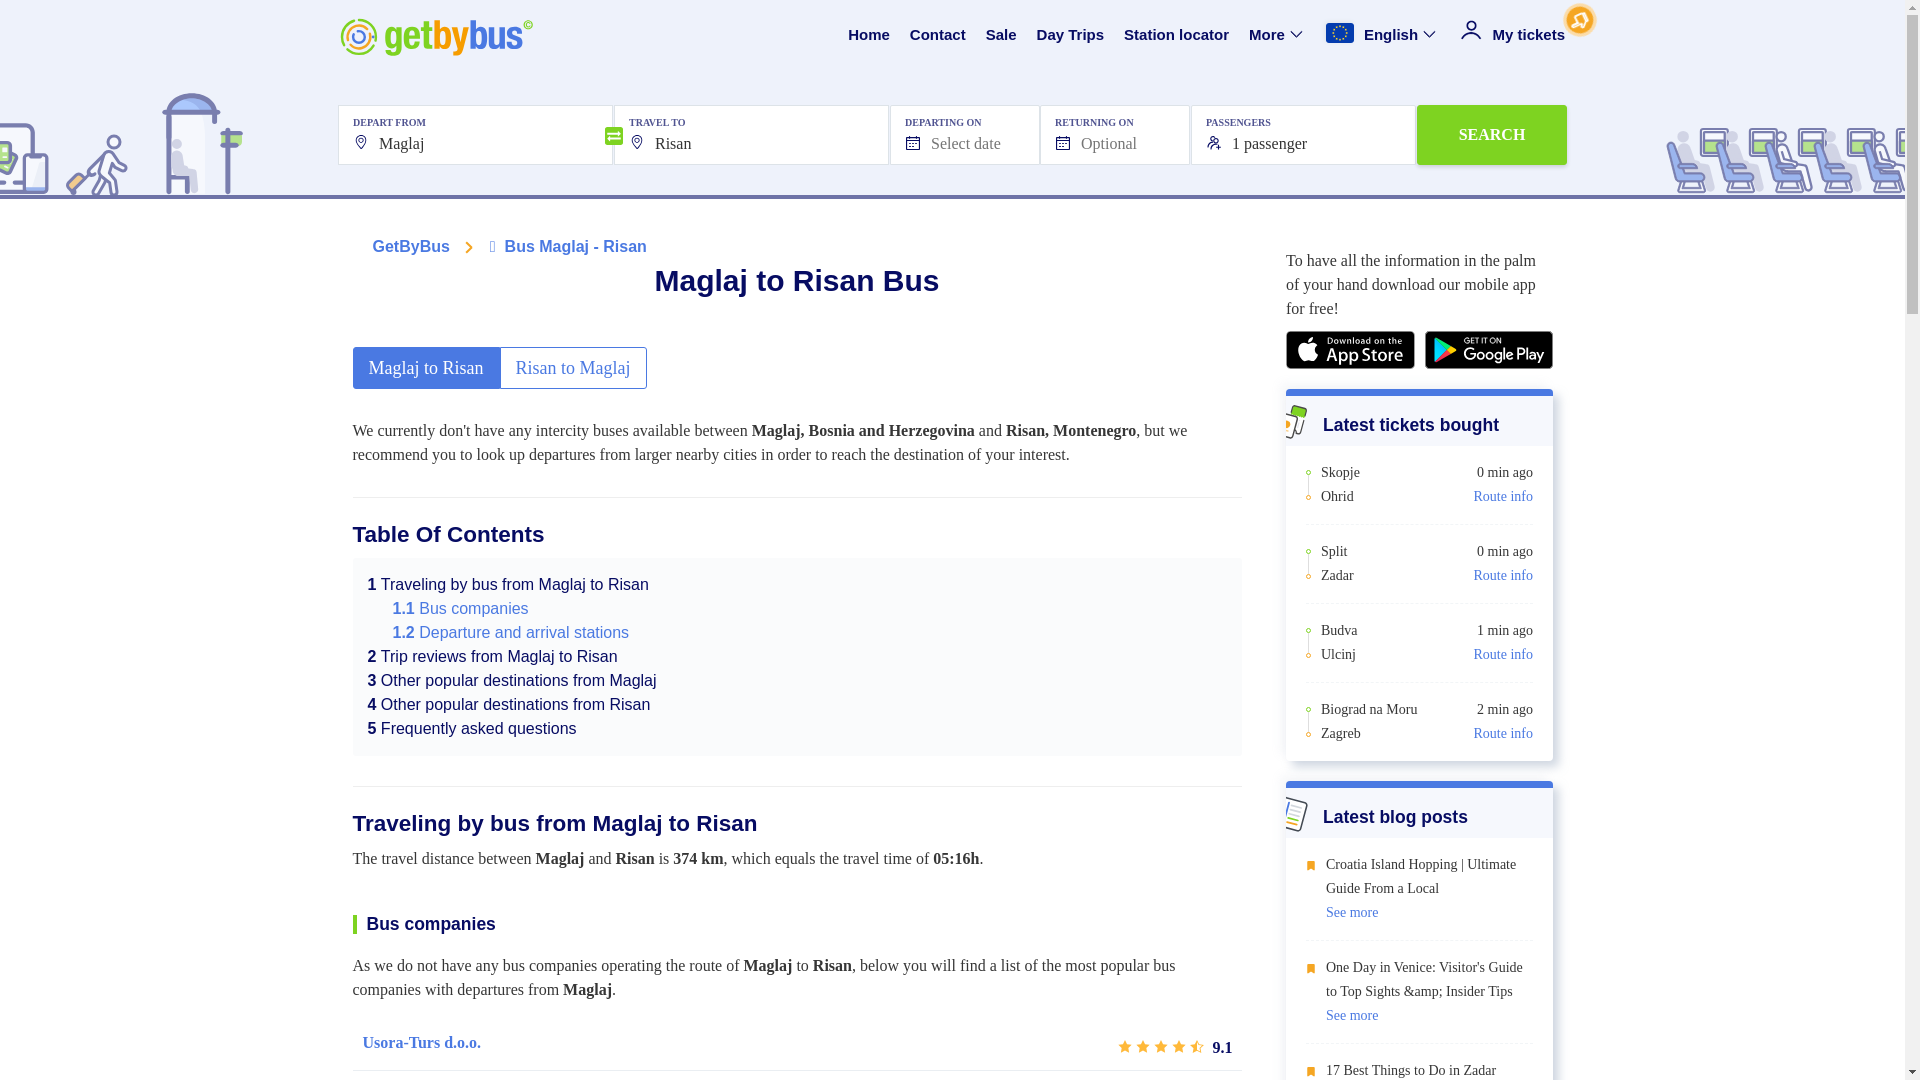 The height and width of the screenshot is (1080, 1920). Describe the element at coordinates (1512, 35) in the screenshot. I see ` My tickets` at that location.